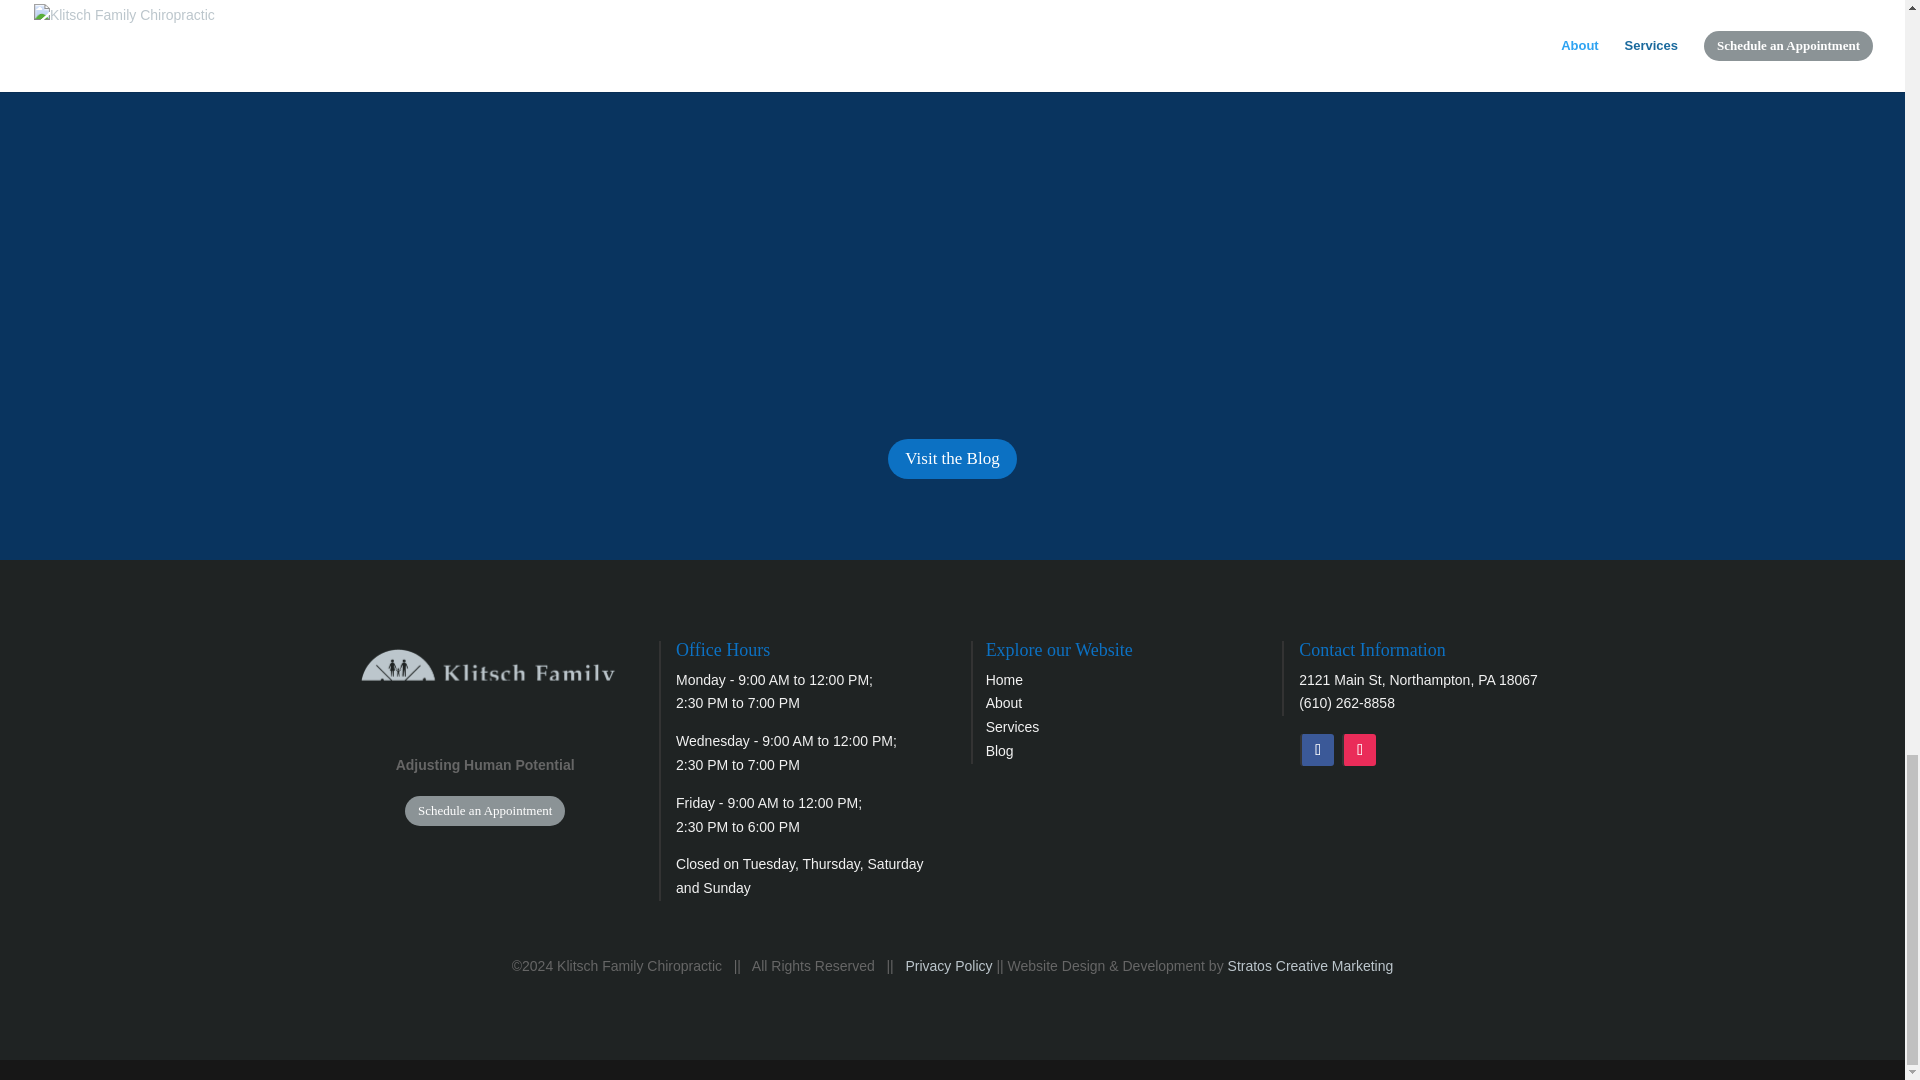  What do you see at coordinates (1359, 750) in the screenshot?
I see `Follow on Instagram` at bounding box center [1359, 750].